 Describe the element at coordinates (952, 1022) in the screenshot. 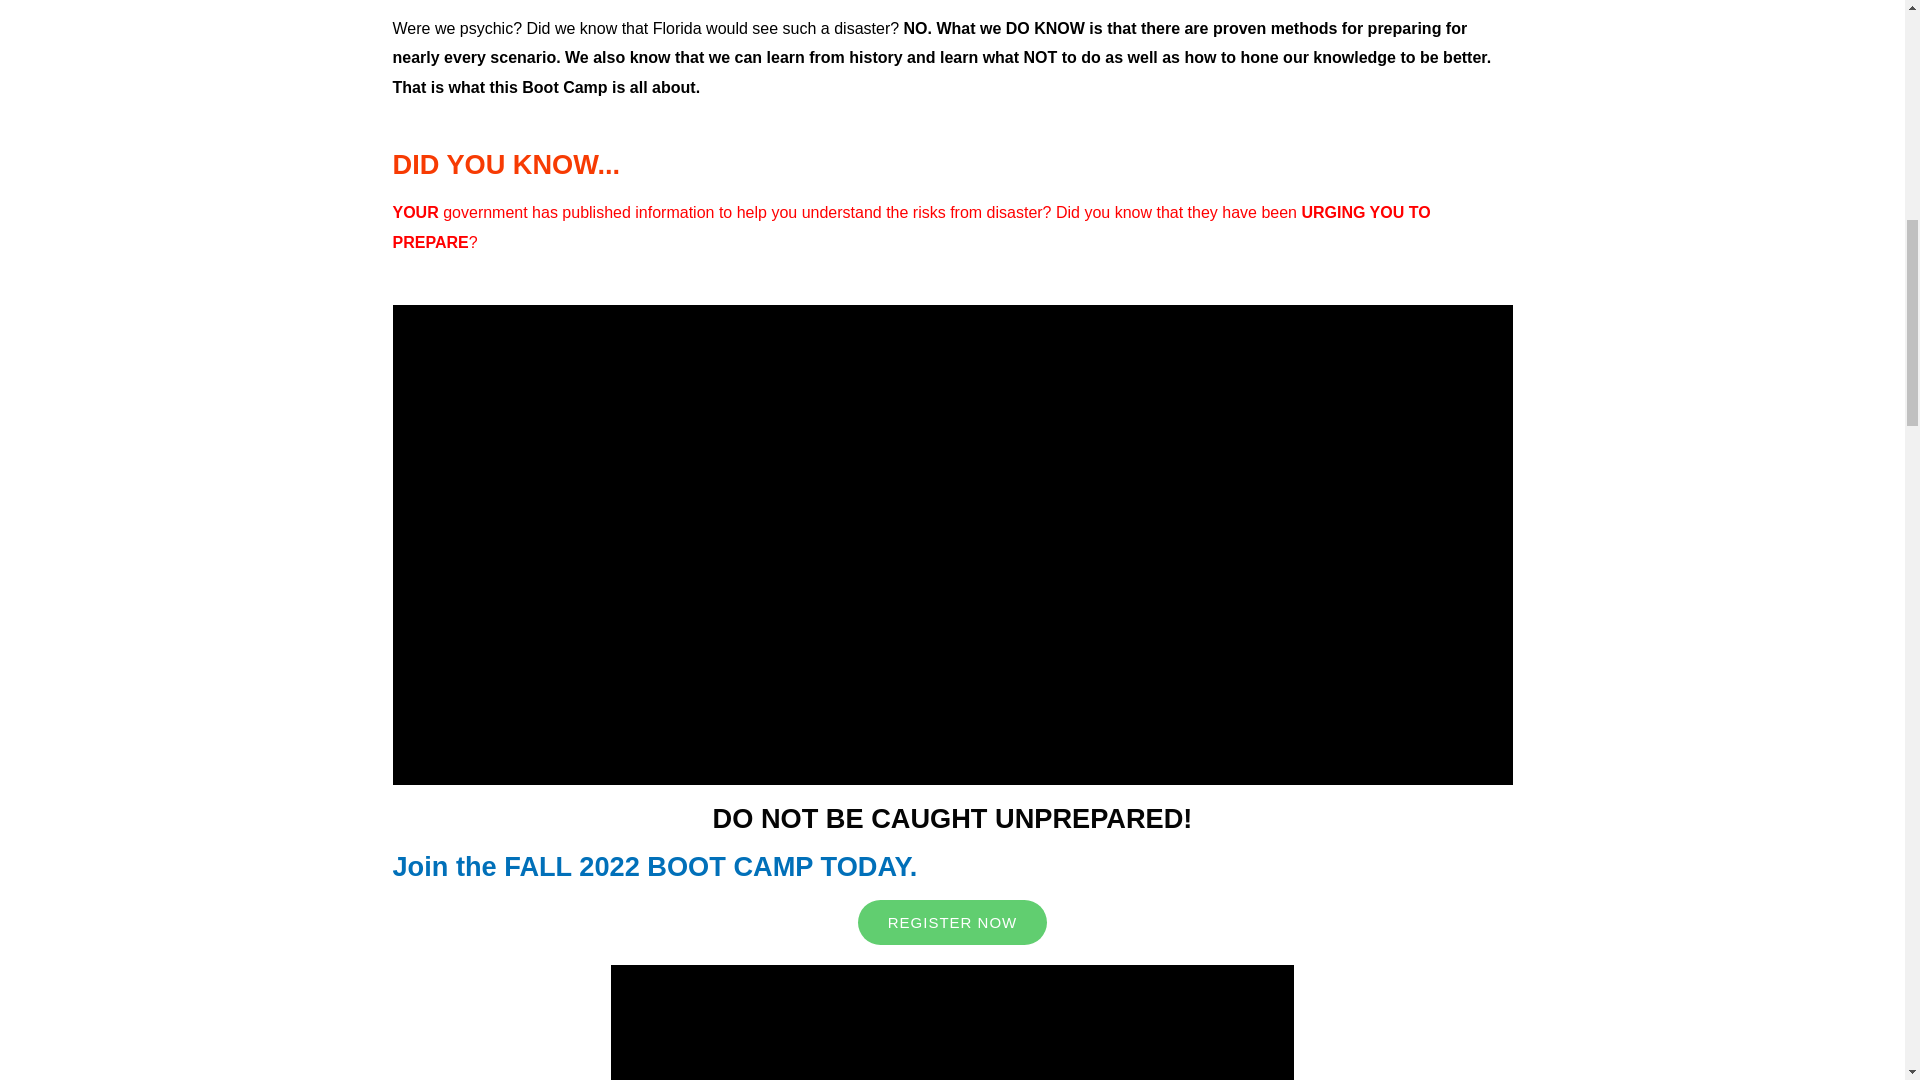

I see `vimeo Video Player` at that location.